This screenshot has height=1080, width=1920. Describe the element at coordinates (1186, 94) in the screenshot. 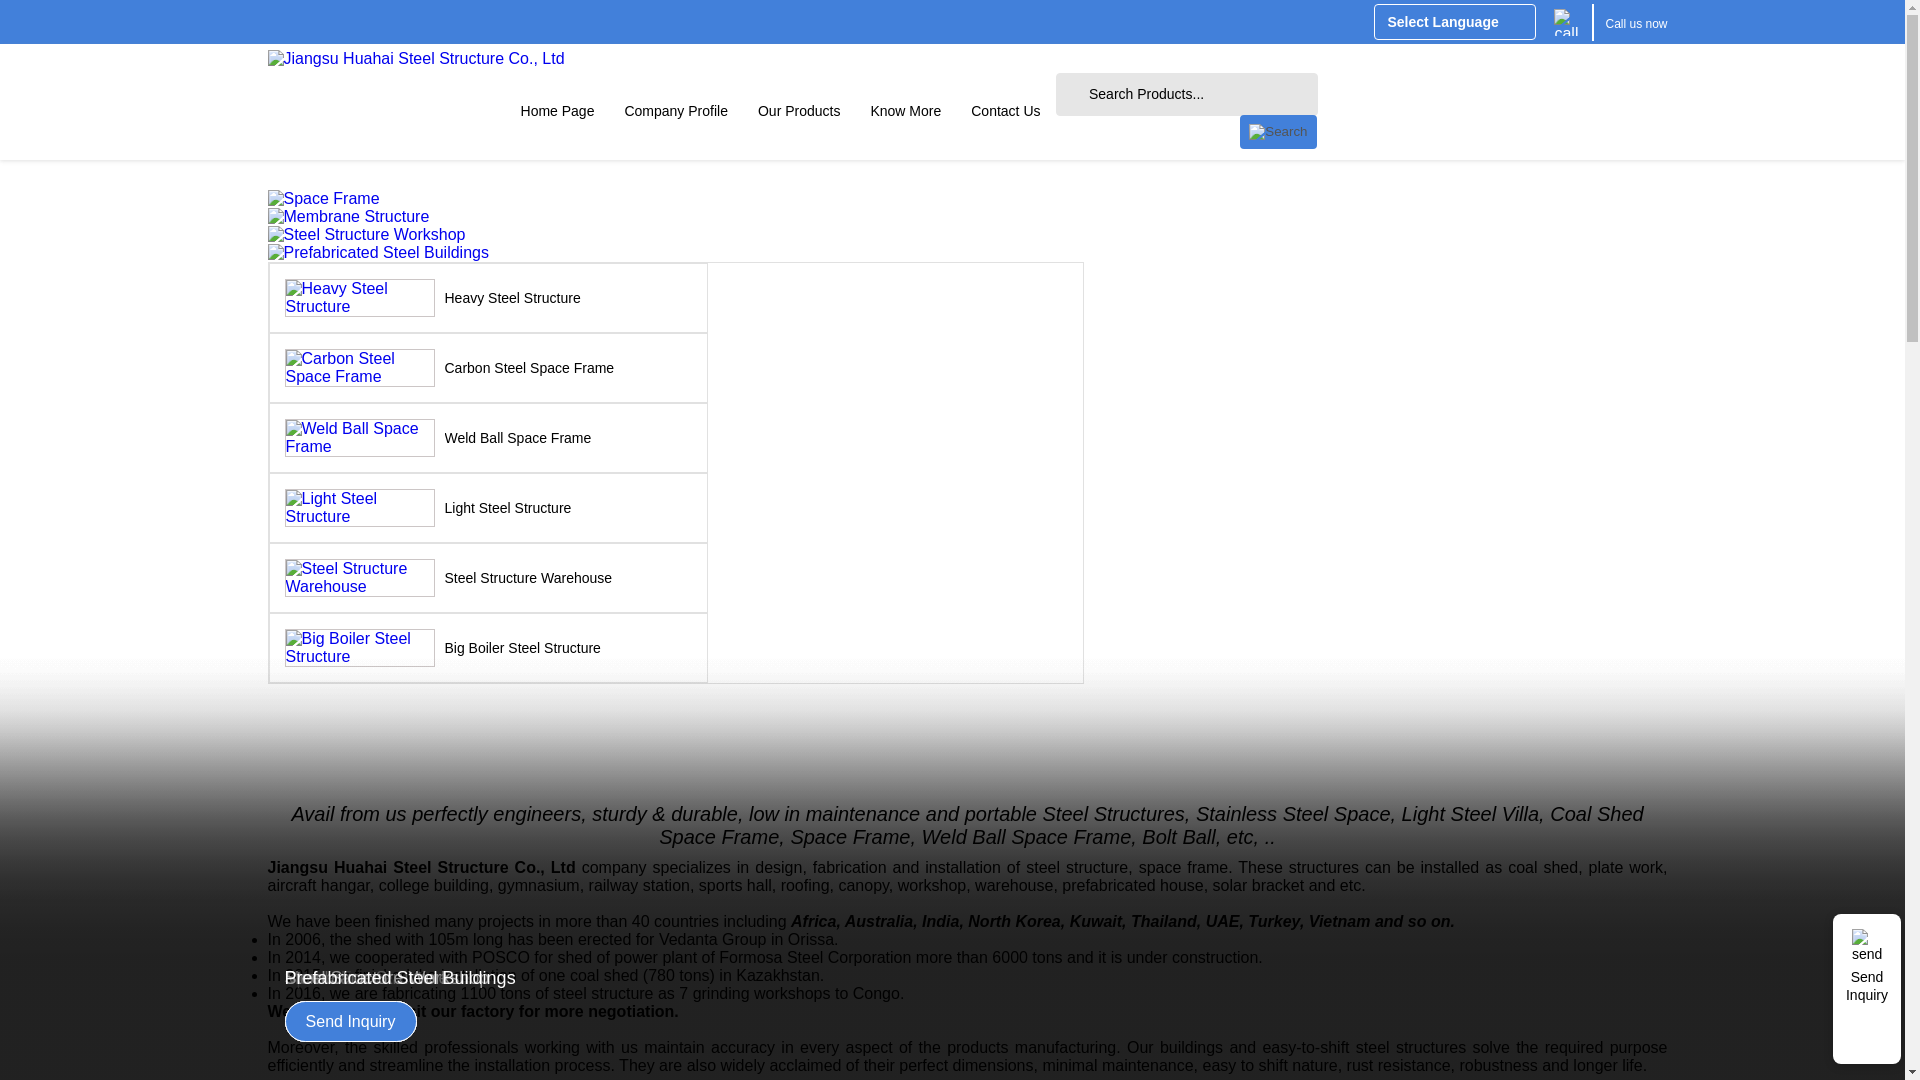

I see `Search Products...` at that location.